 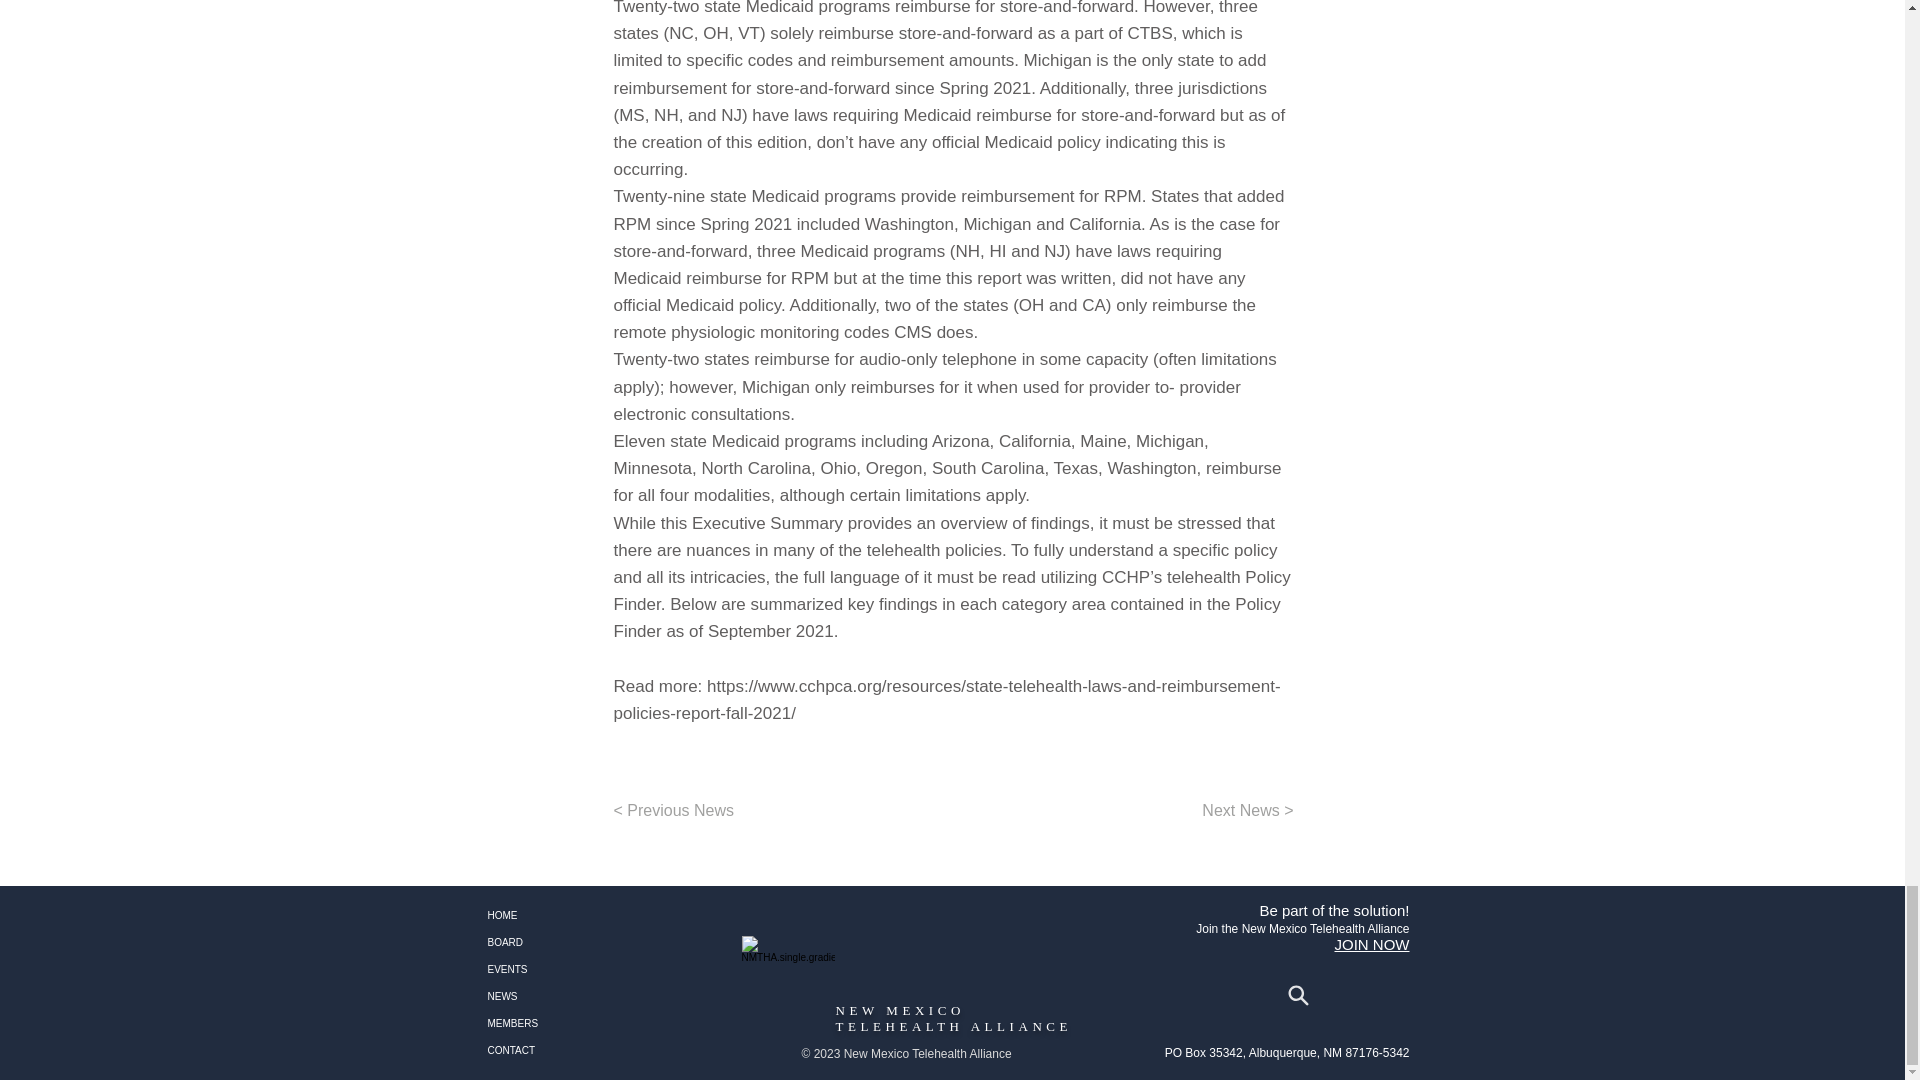 What do you see at coordinates (574, 914) in the screenshot?
I see `HOME` at bounding box center [574, 914].